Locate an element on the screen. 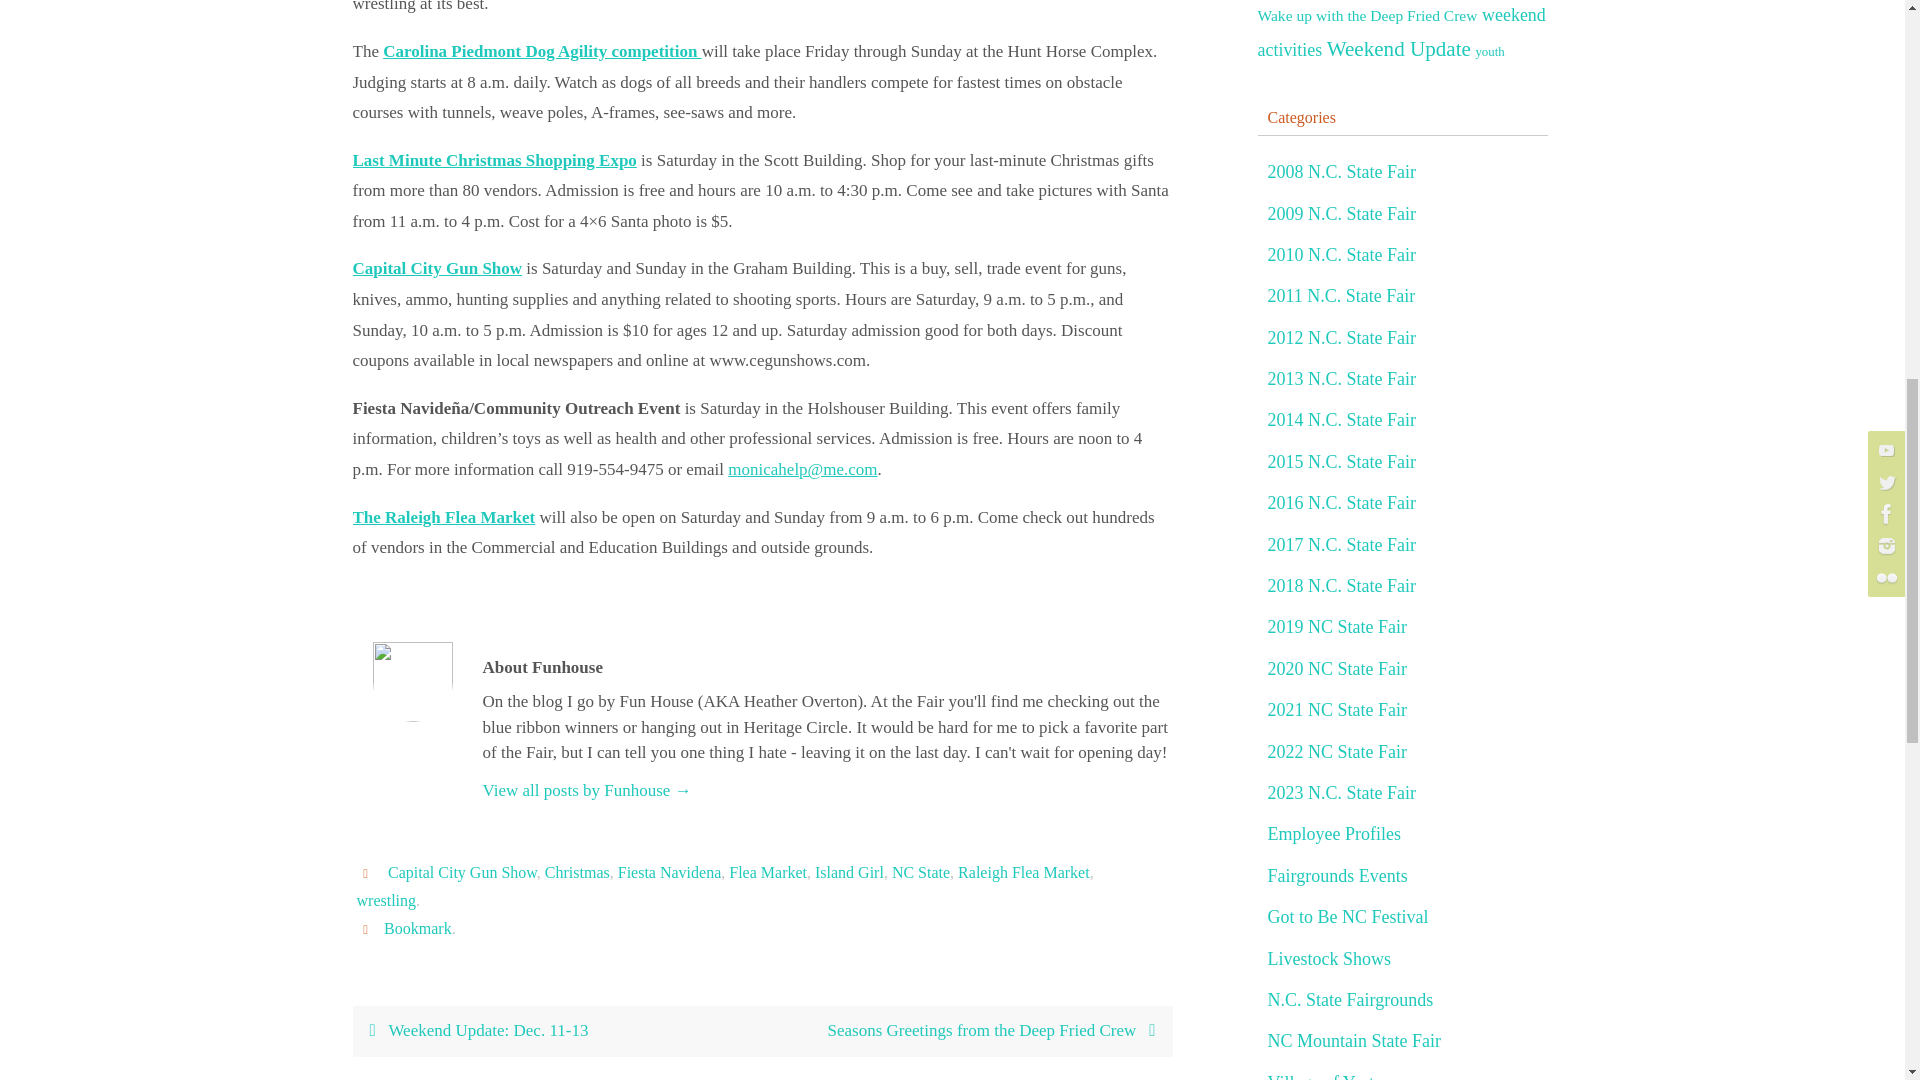  Bookmark is located at coordinates (418, 929).